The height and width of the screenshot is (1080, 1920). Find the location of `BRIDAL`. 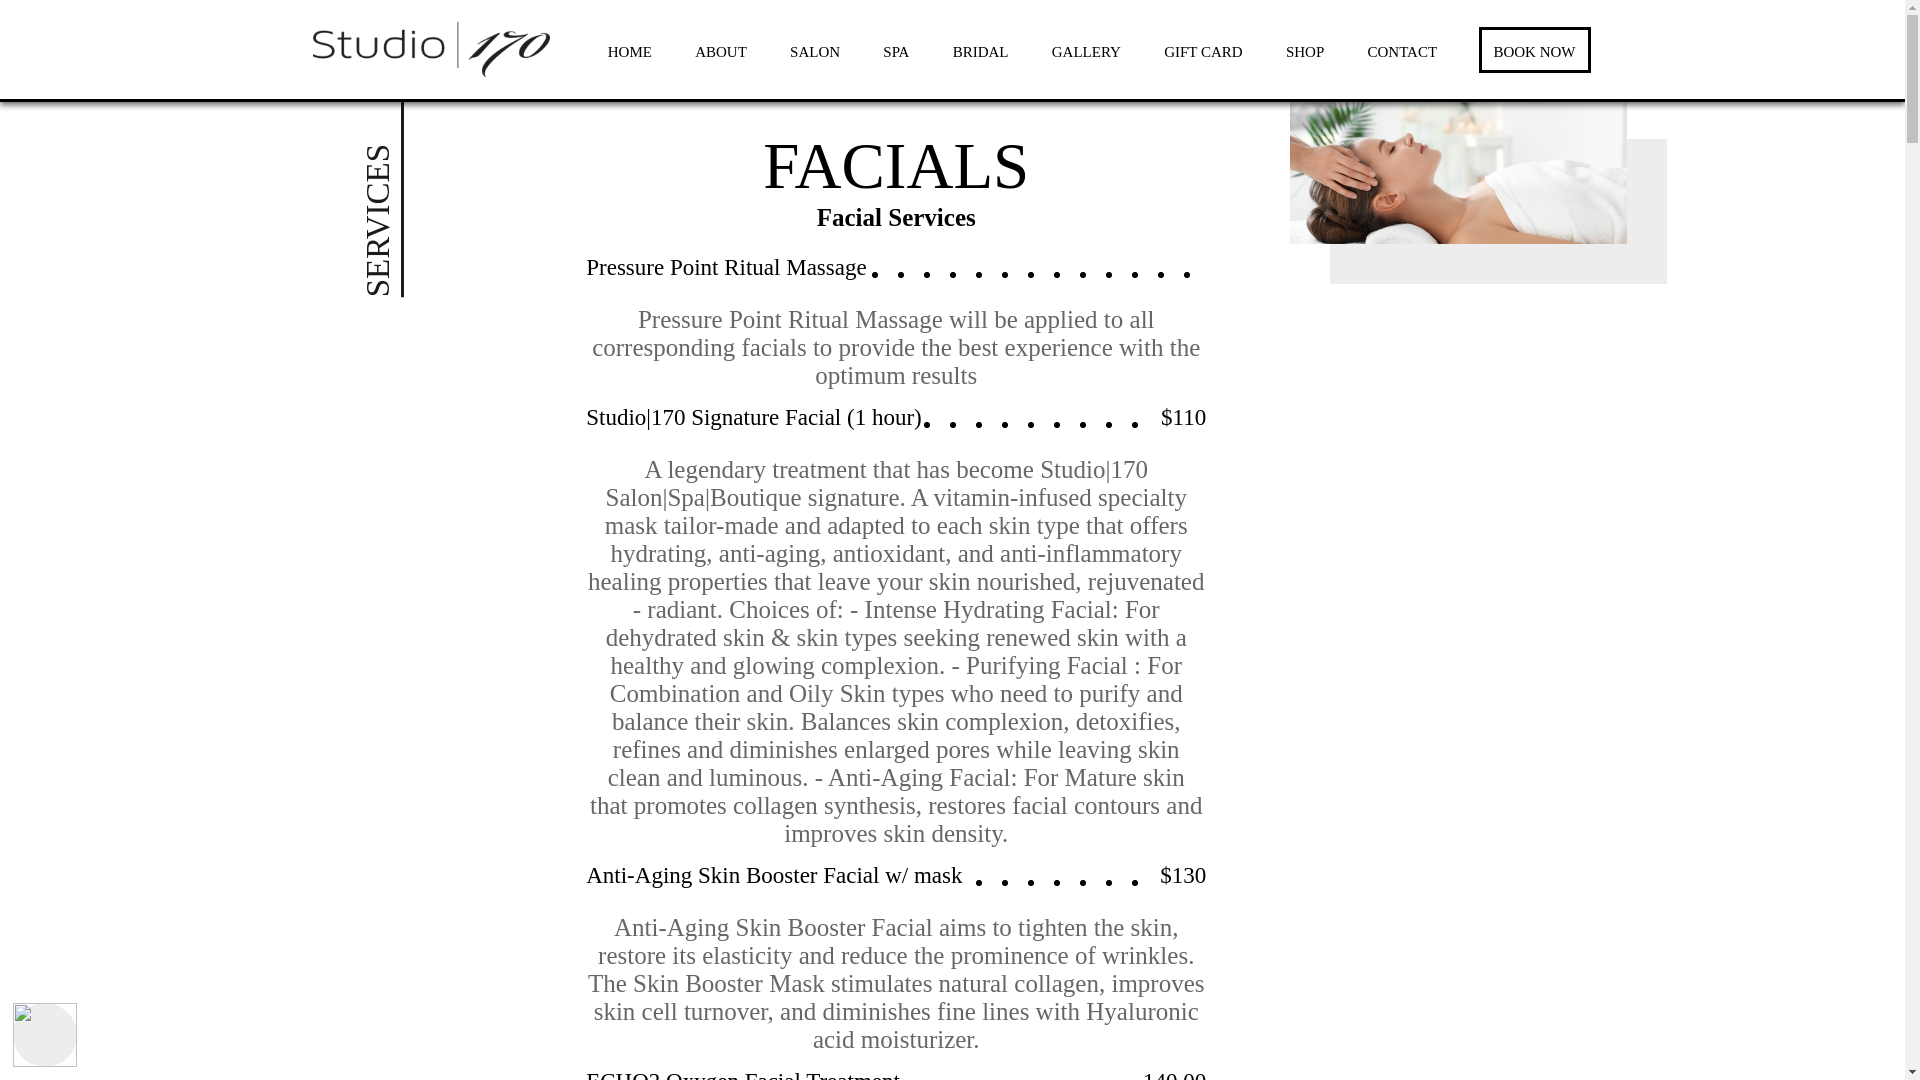

BRIDAL is located at coordinates (980, 52).